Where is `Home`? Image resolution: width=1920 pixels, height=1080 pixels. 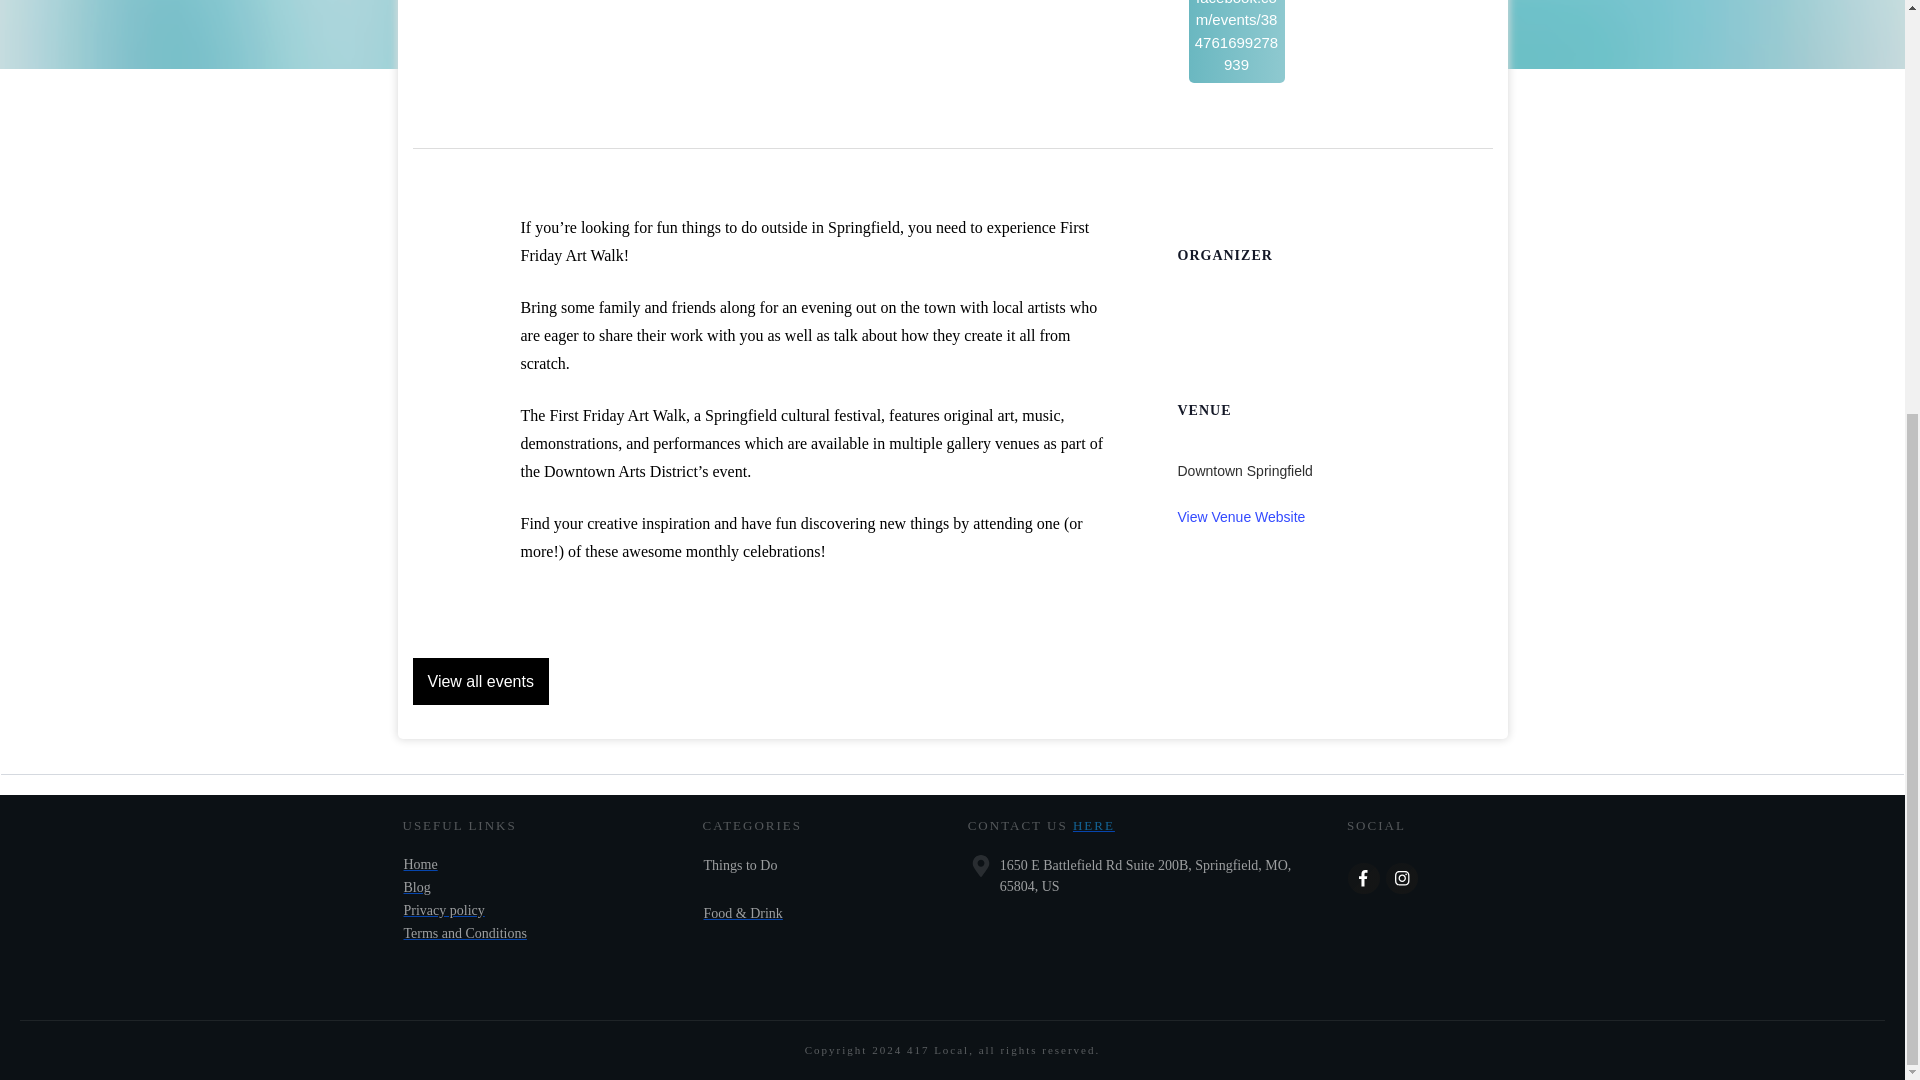 Home is located at coordinates (420, 864).